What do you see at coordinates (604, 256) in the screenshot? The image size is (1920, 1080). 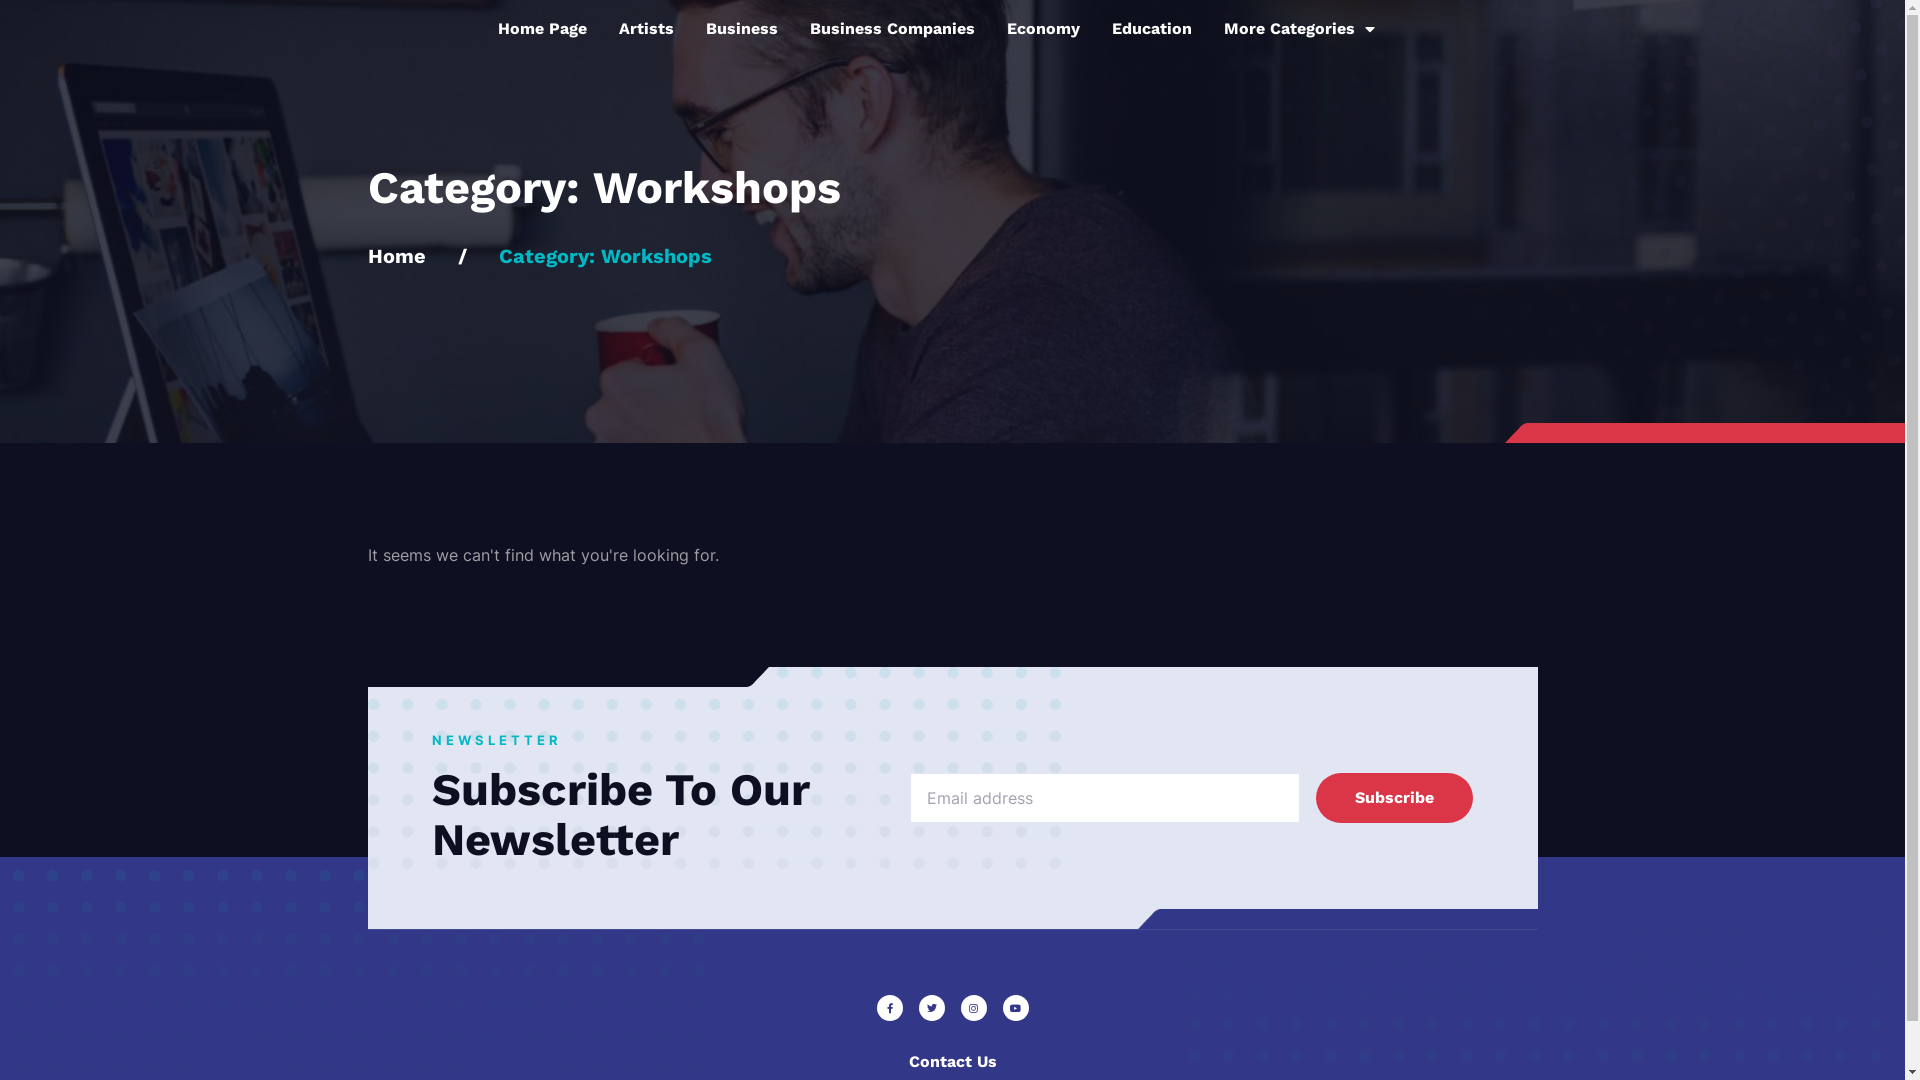 I see `Category: Workshops` at bounding box center [604, 256].